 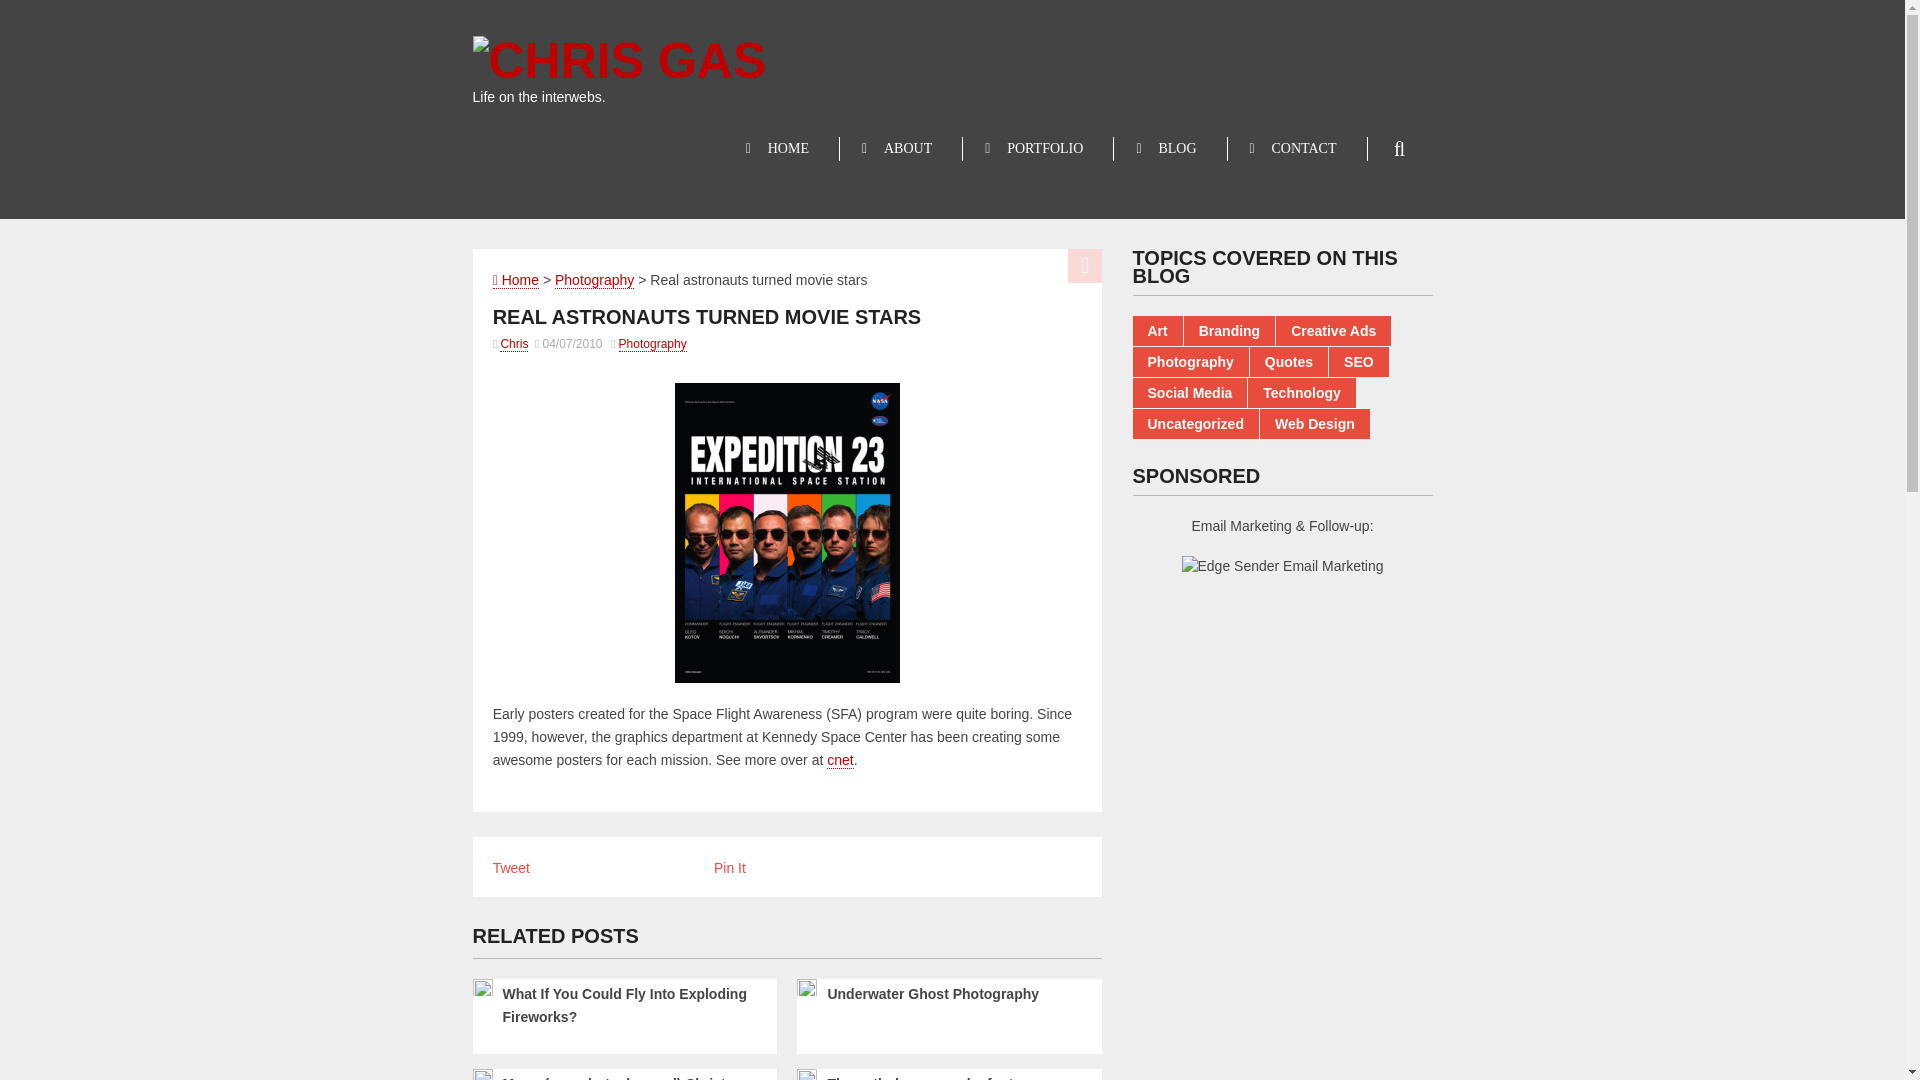 What do you see at coordinates (946, 1076) in the screenshot?
I see `The pothole as a work of art` at bounding box center [946, 1076].